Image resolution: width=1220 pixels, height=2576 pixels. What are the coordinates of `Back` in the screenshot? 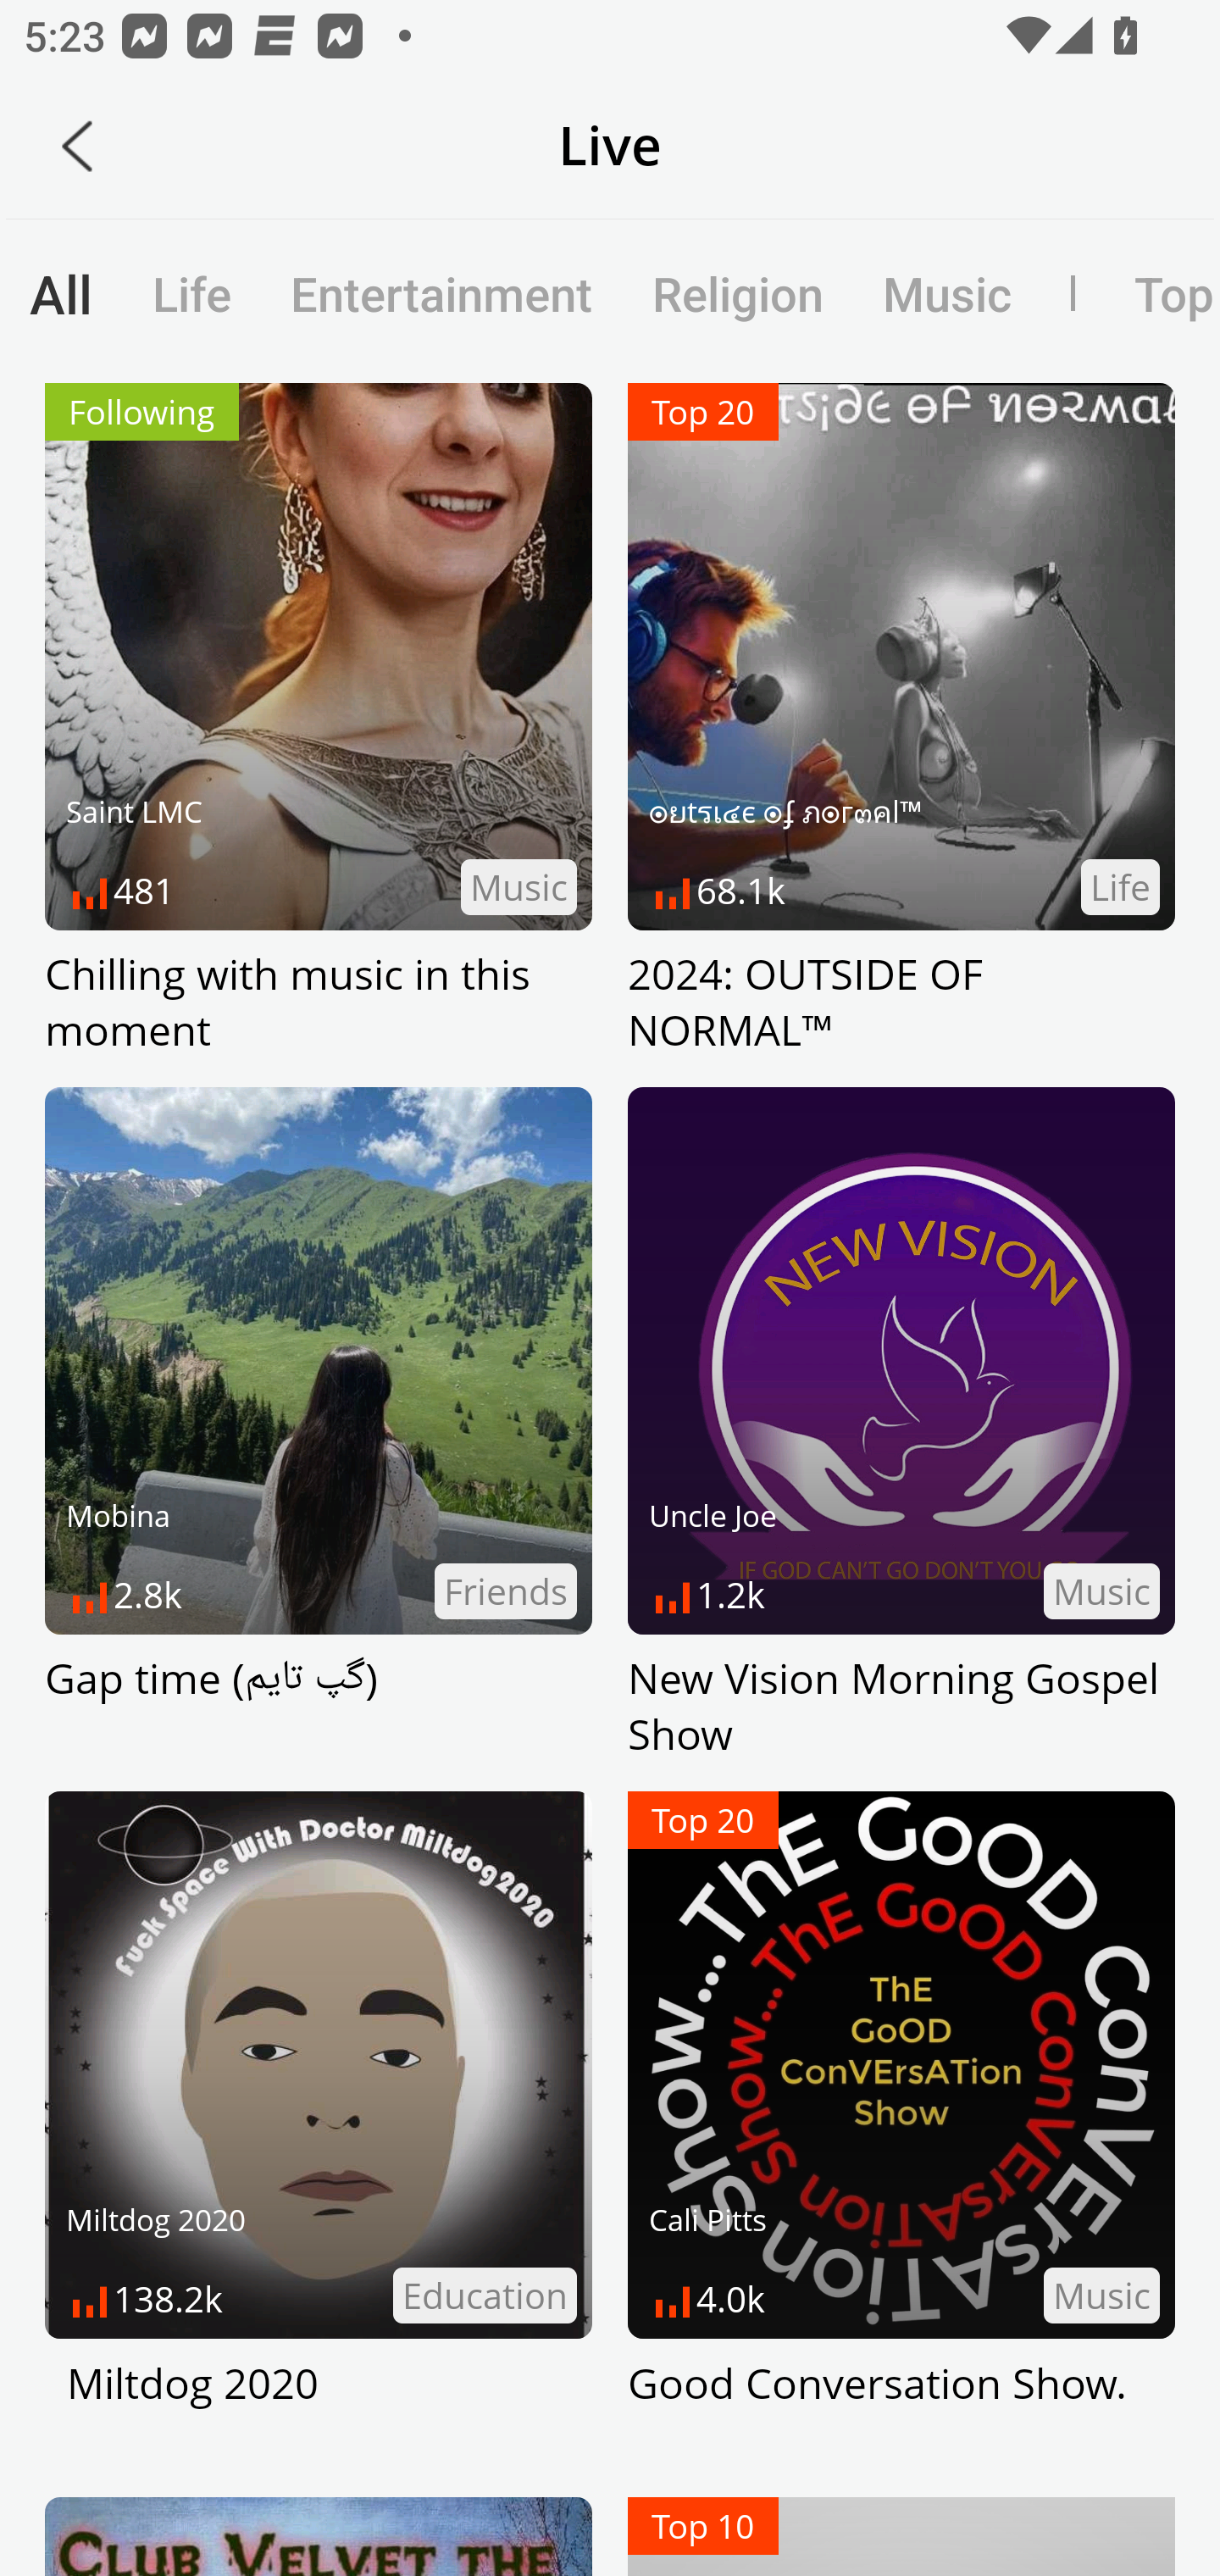 It's located at (77, 146).